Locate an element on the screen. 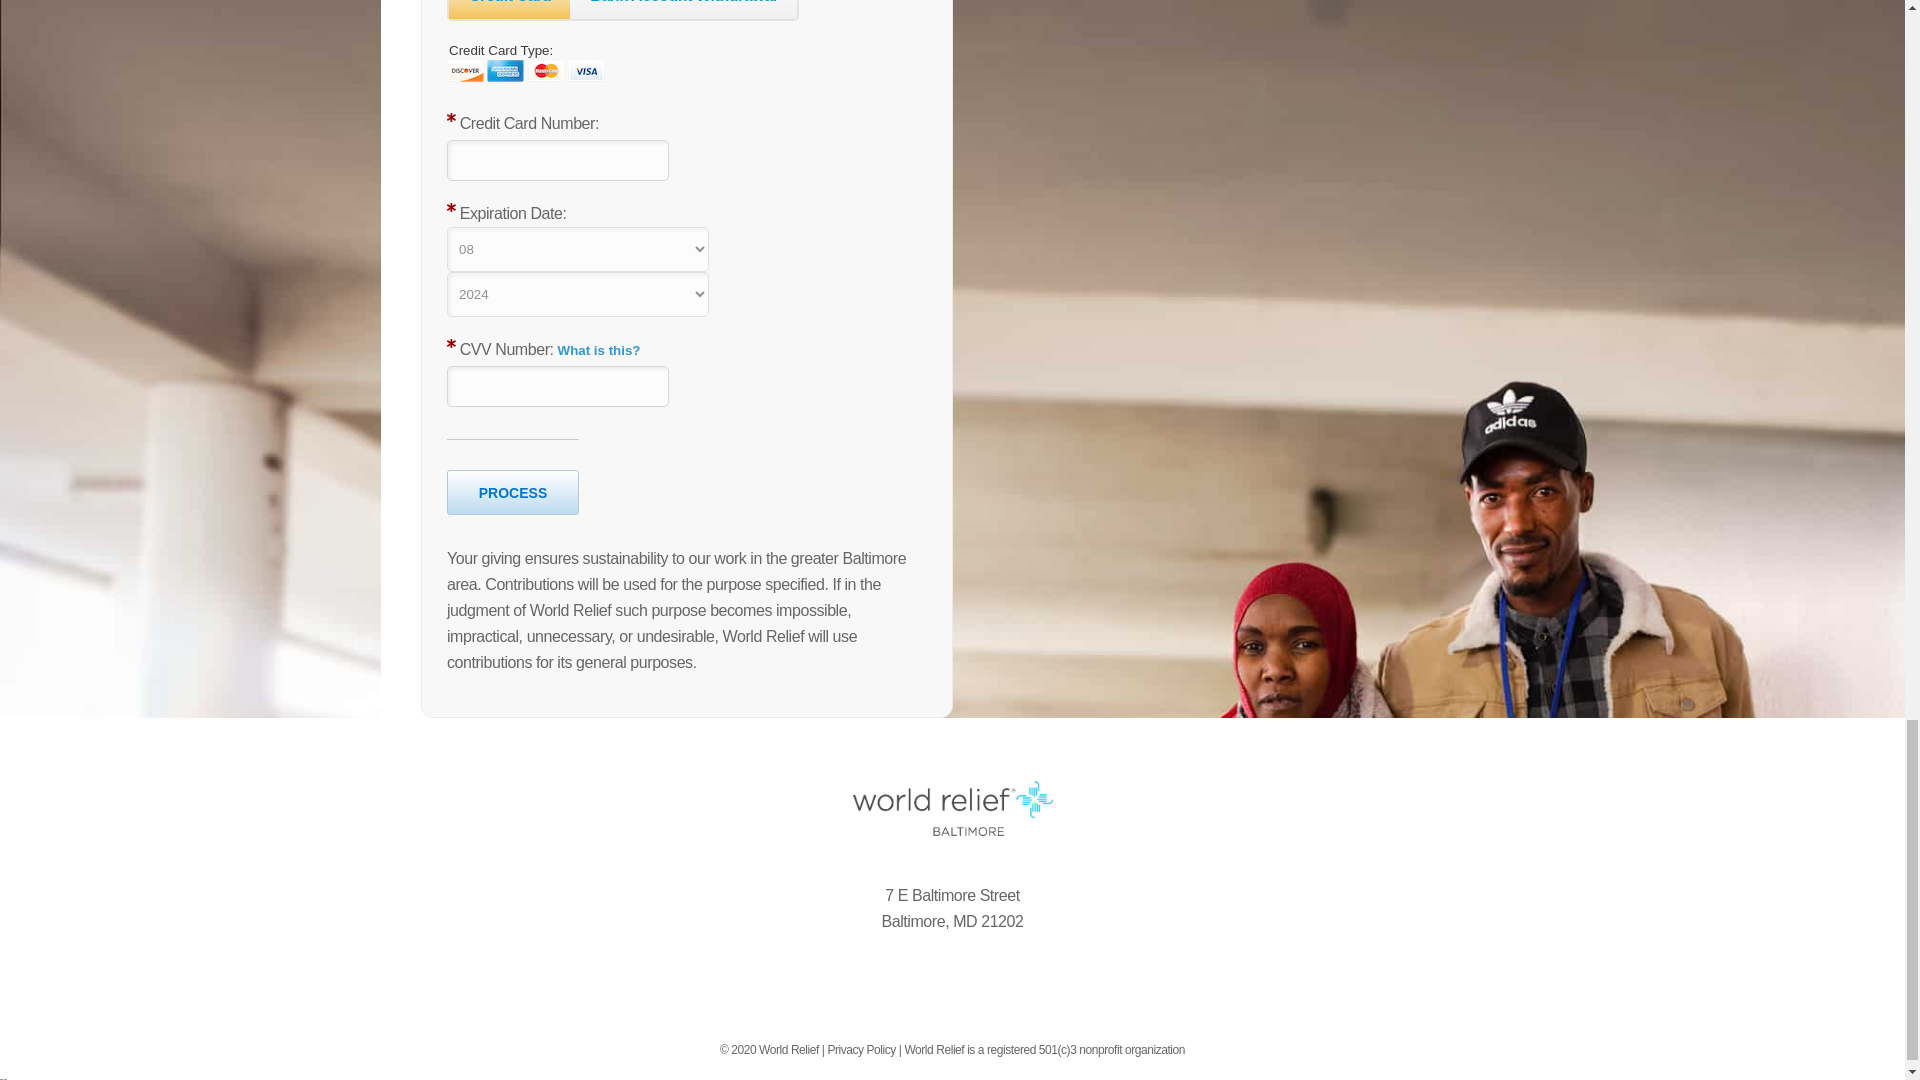 The width and height of the screenshot is (1920, 1080). Bank Account Withdrawal is located at coordinates (683, 2).